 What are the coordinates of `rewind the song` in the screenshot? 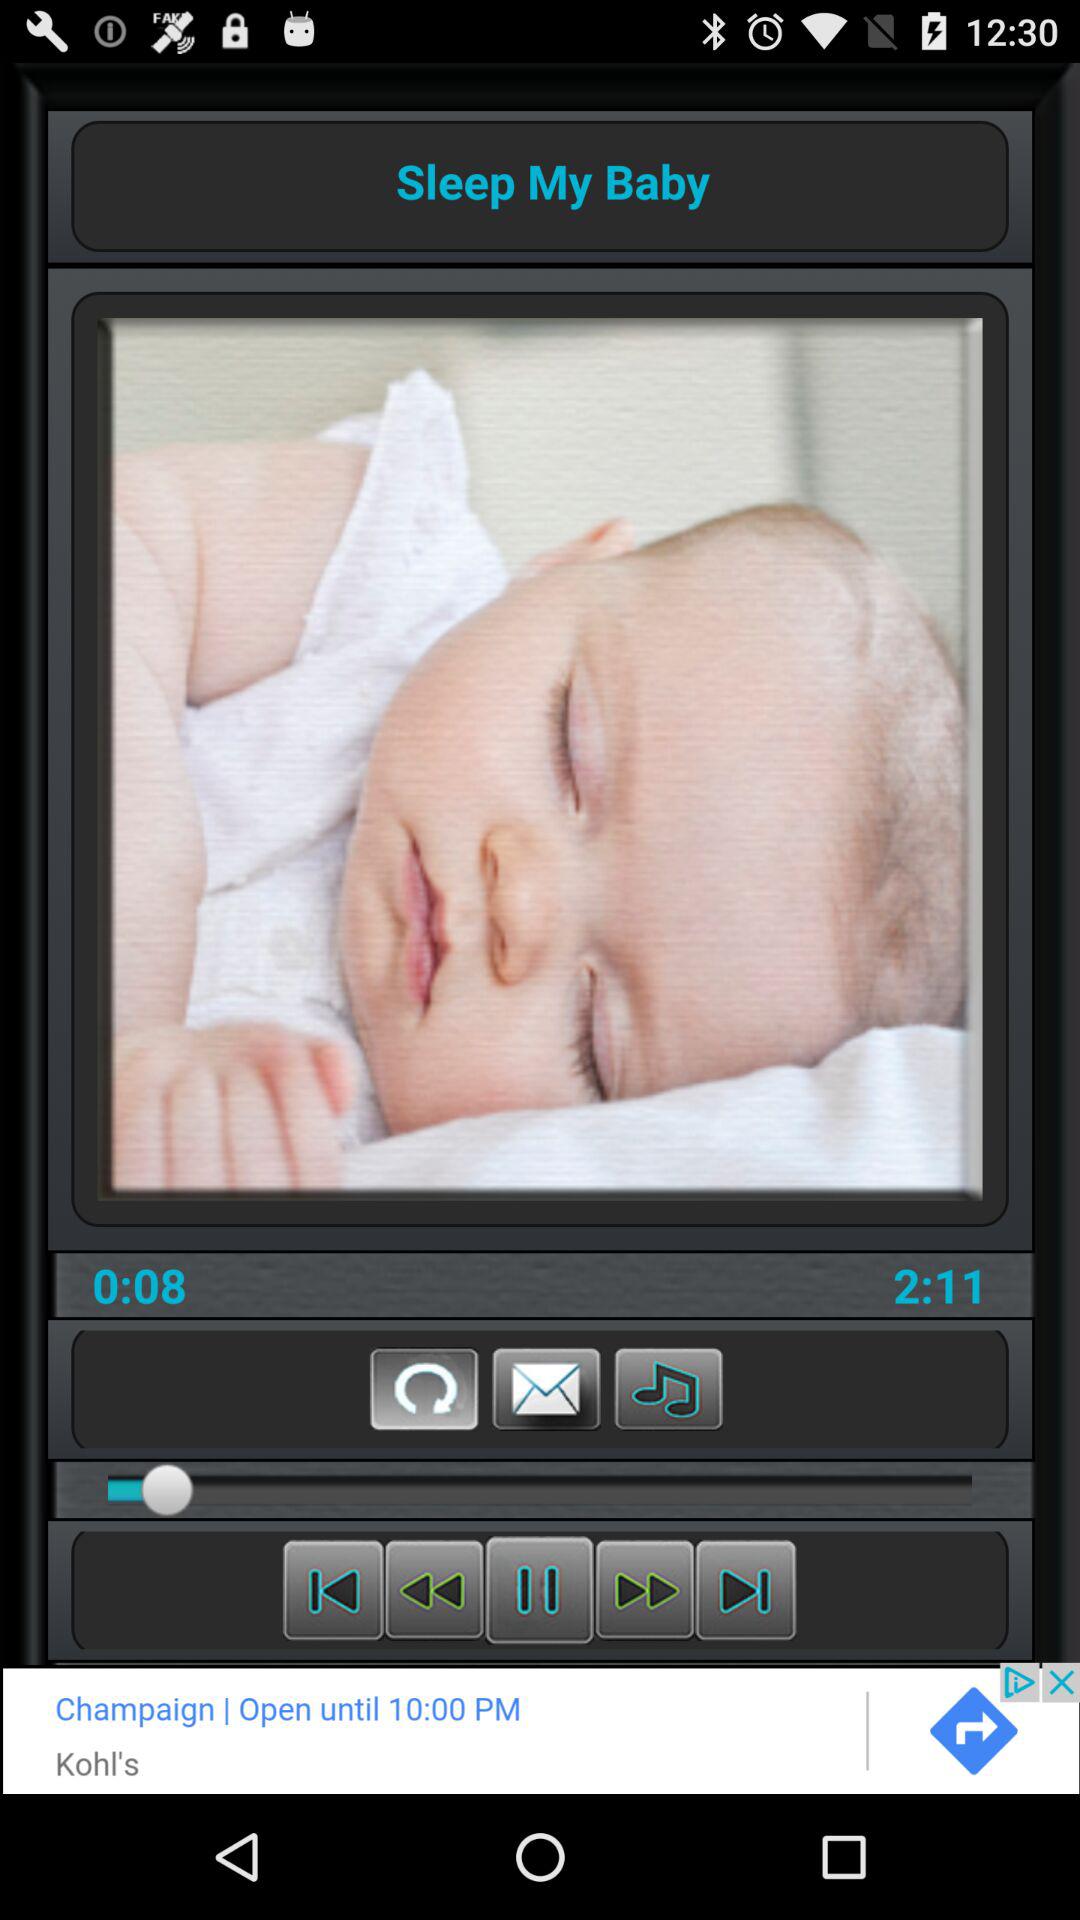 It's located at (333, 1590).